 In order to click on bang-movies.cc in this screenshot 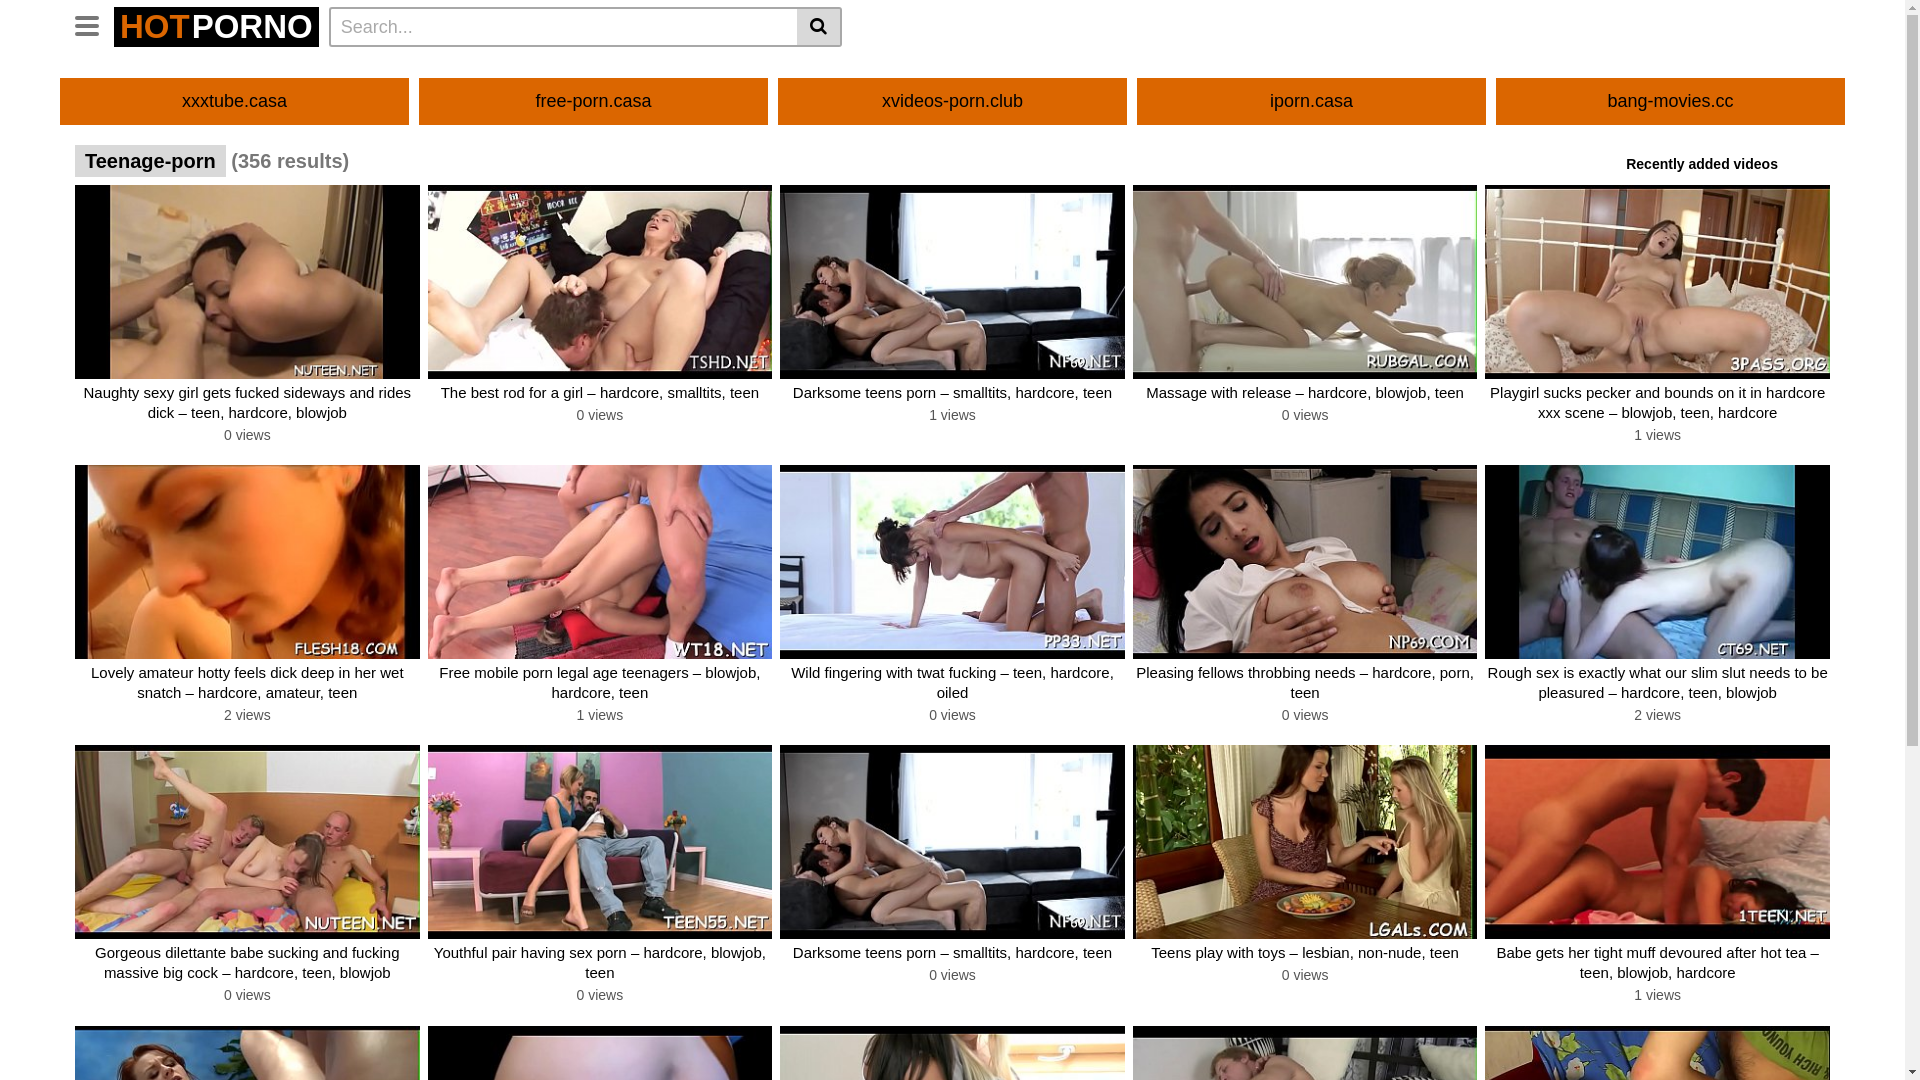, I will do `click(1670, 101)`.